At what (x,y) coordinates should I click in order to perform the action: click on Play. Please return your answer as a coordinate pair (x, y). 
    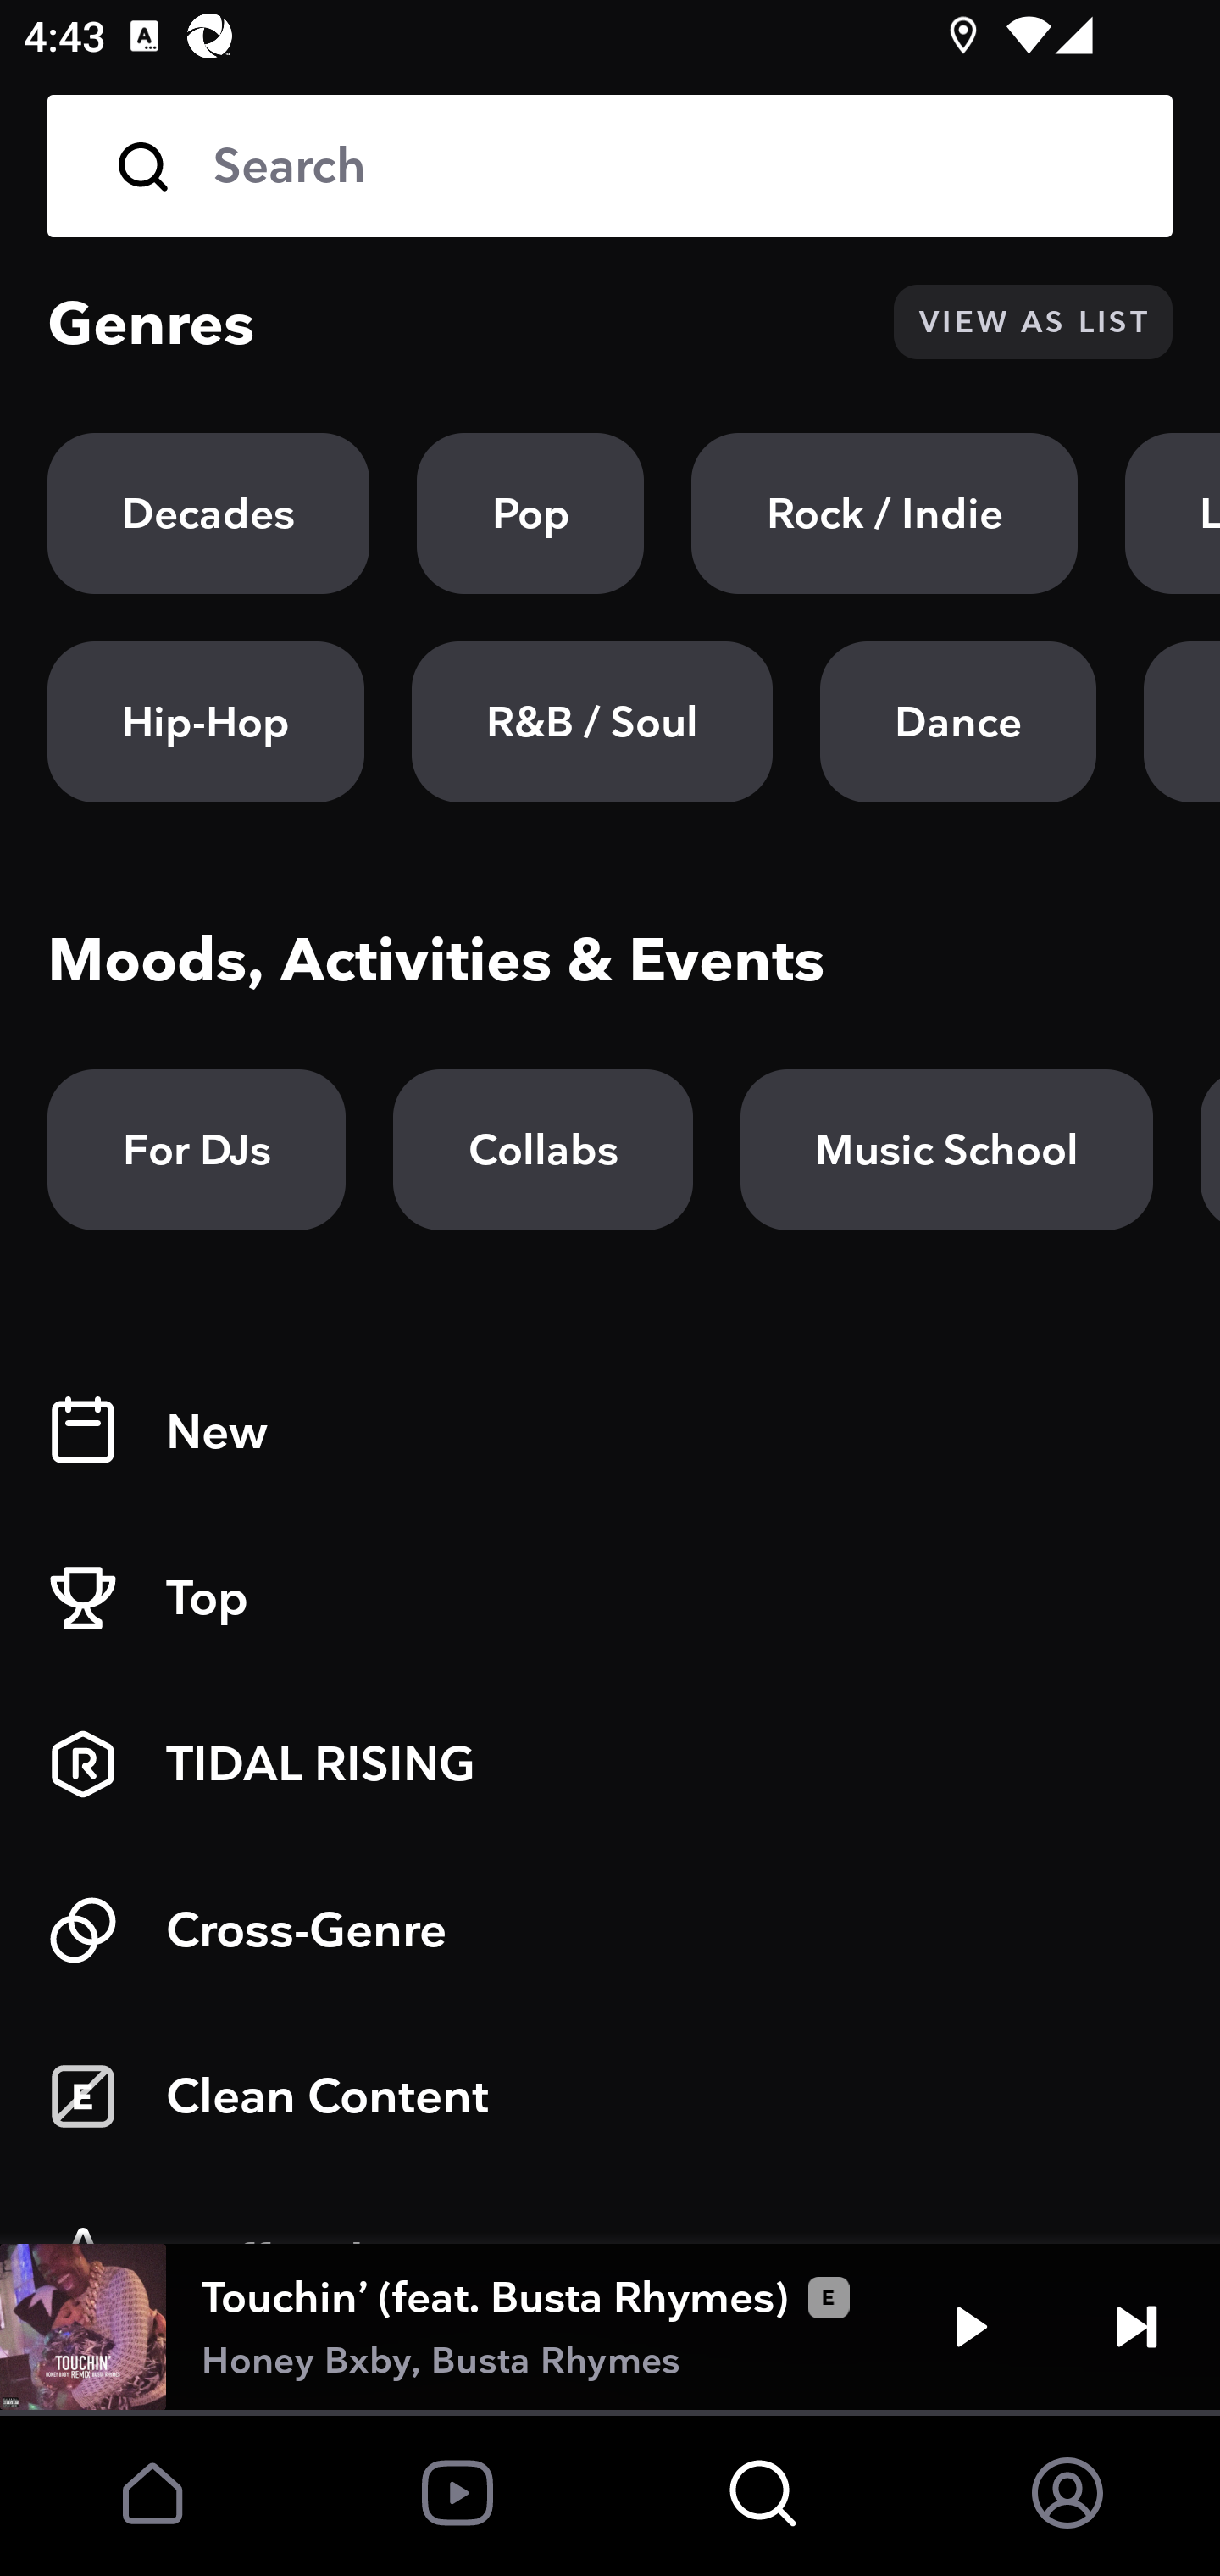
    Looking at the image, I should click on (971, 2327).